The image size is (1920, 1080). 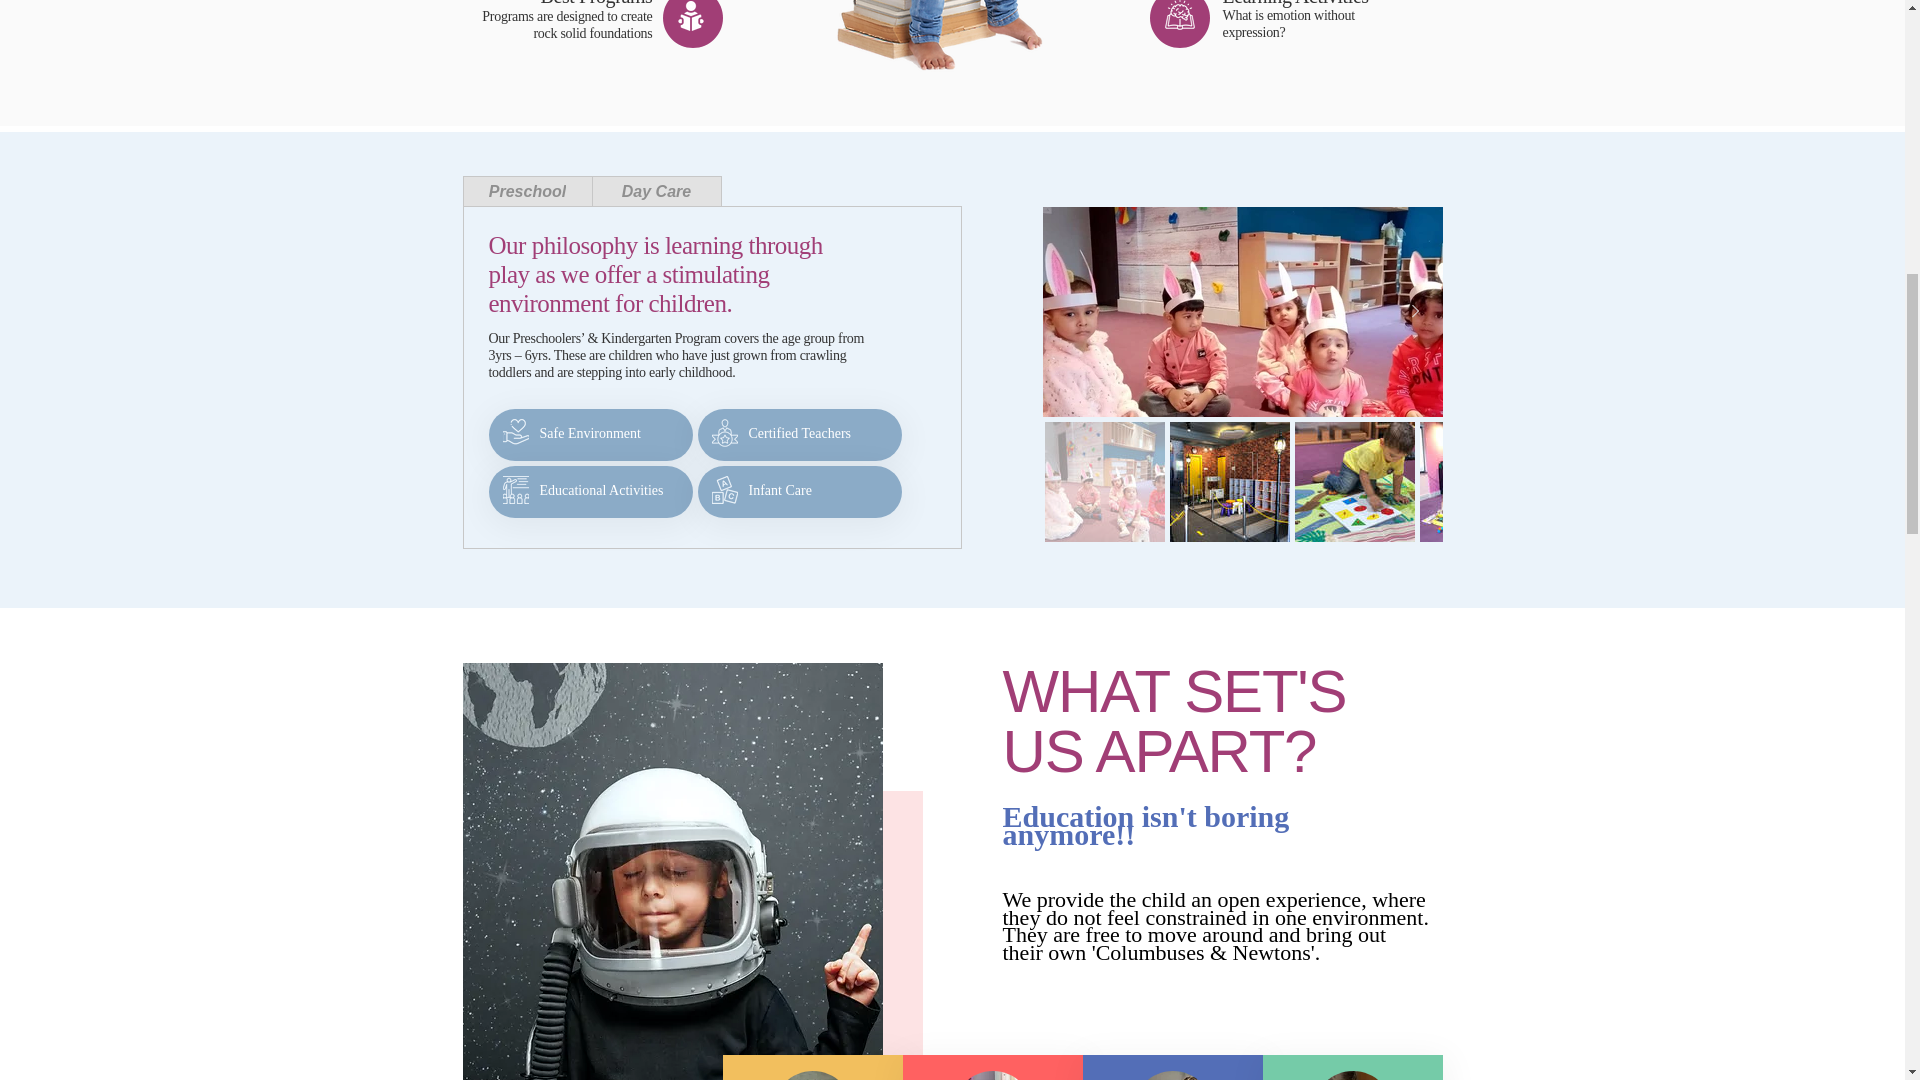 I want to click on AZ Kid.jpg, so click(x=514, y=433).